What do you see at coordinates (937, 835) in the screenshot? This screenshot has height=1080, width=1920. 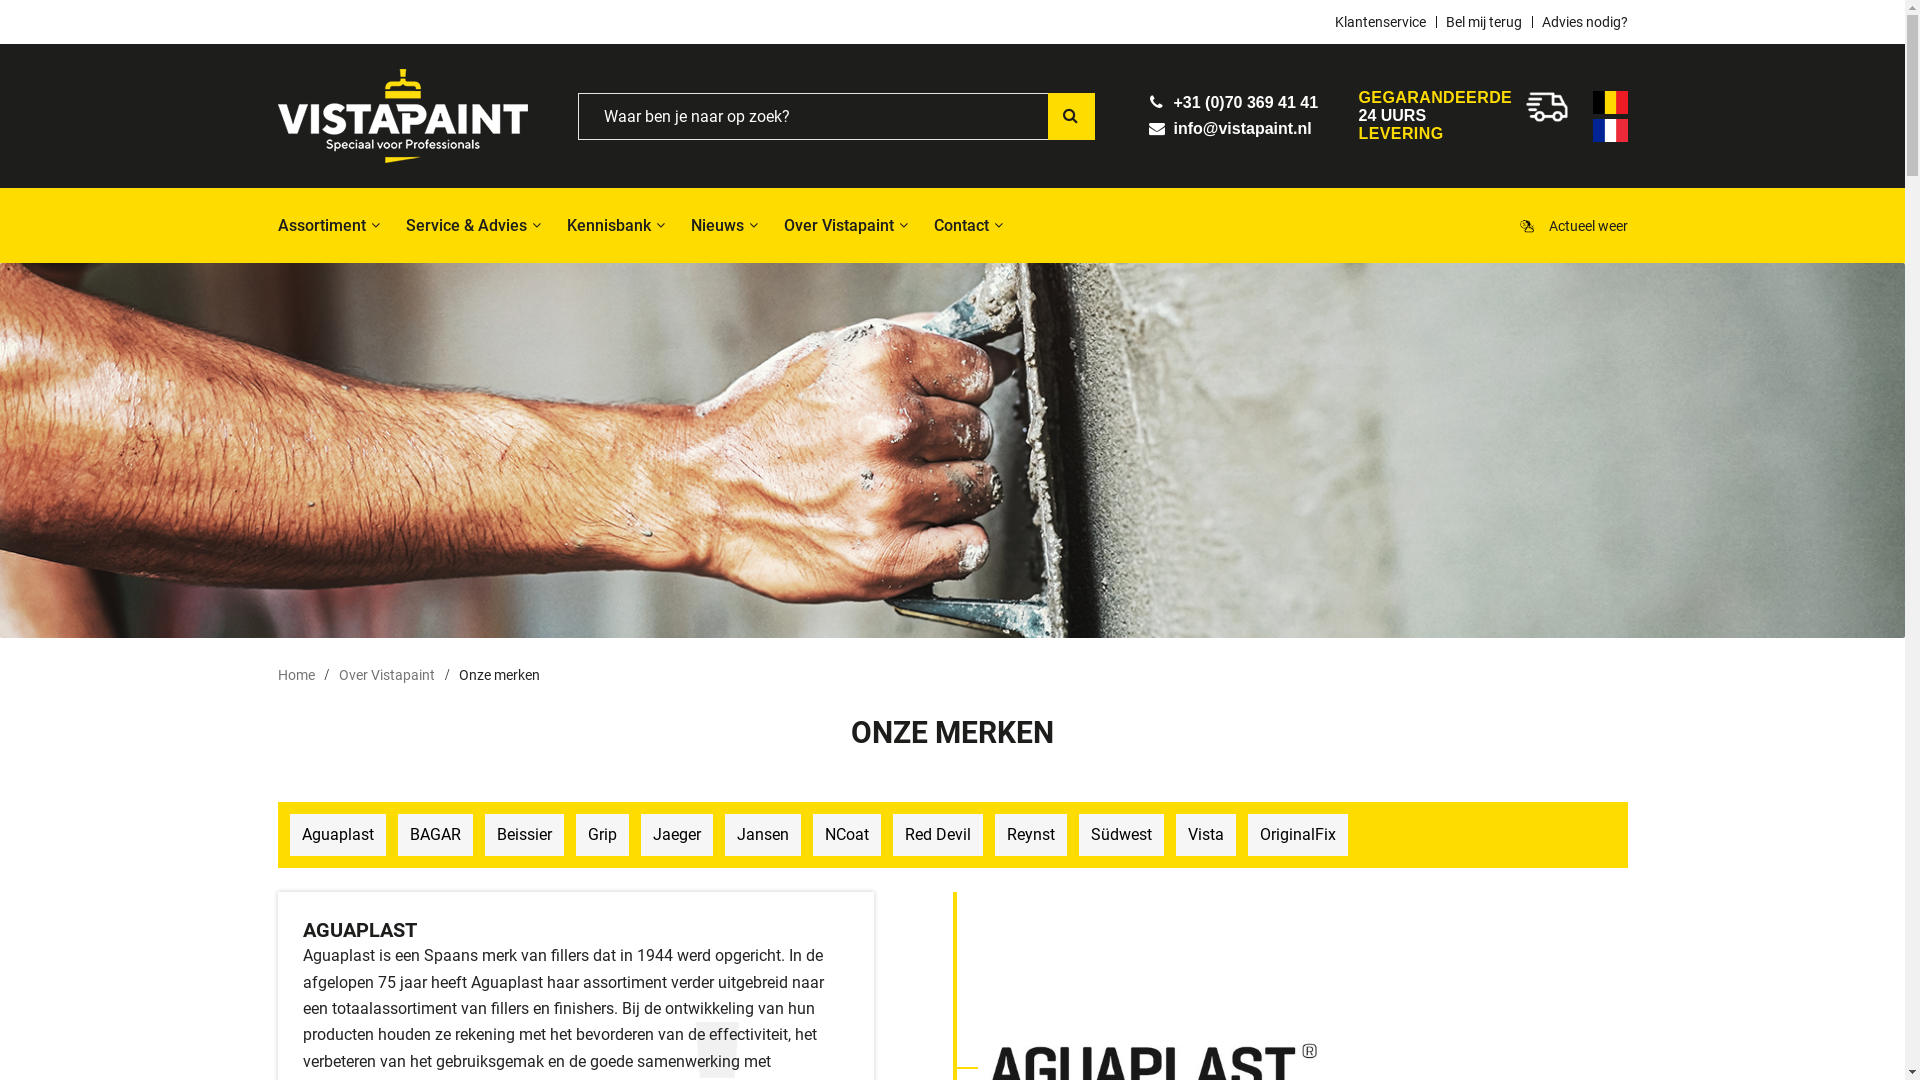 I see `Red Devil` at bounding box center [937, 835].